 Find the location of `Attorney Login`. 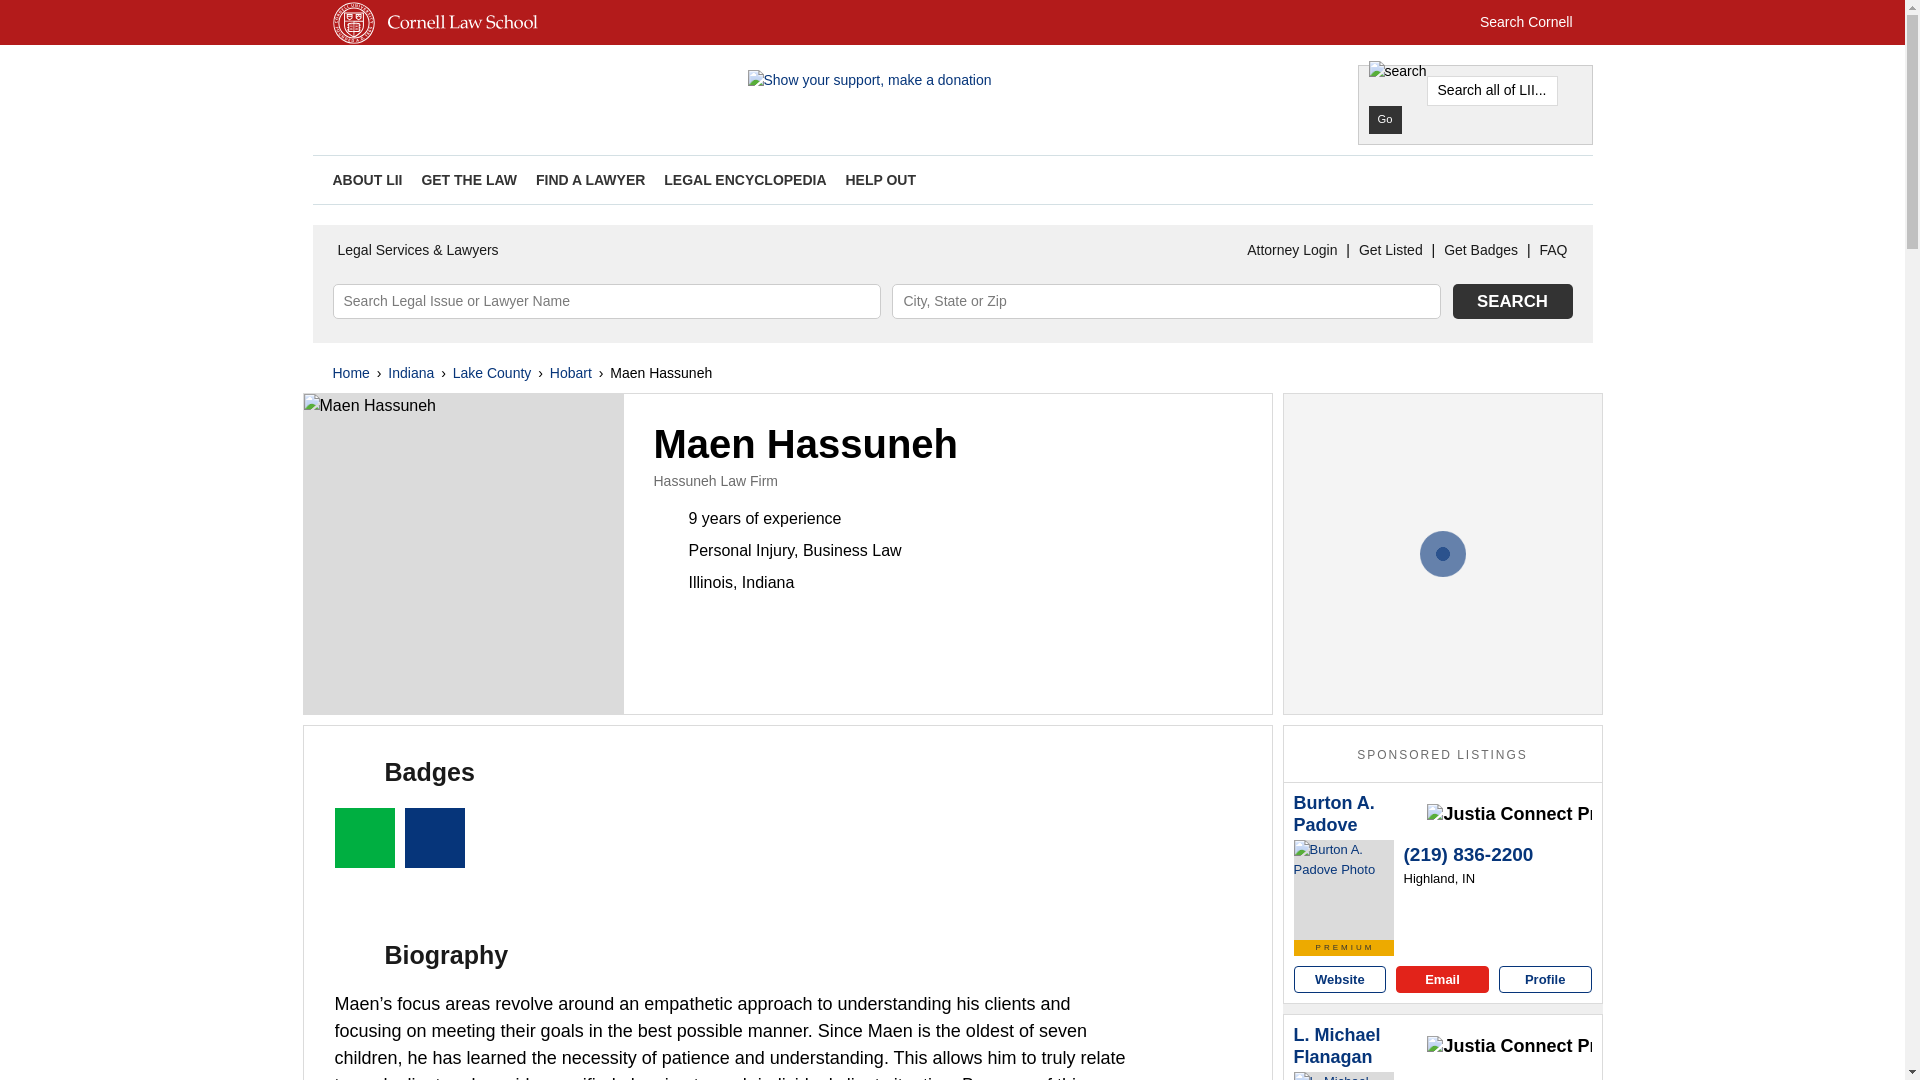

Attorney Login is located at coordinates (1292, 250).